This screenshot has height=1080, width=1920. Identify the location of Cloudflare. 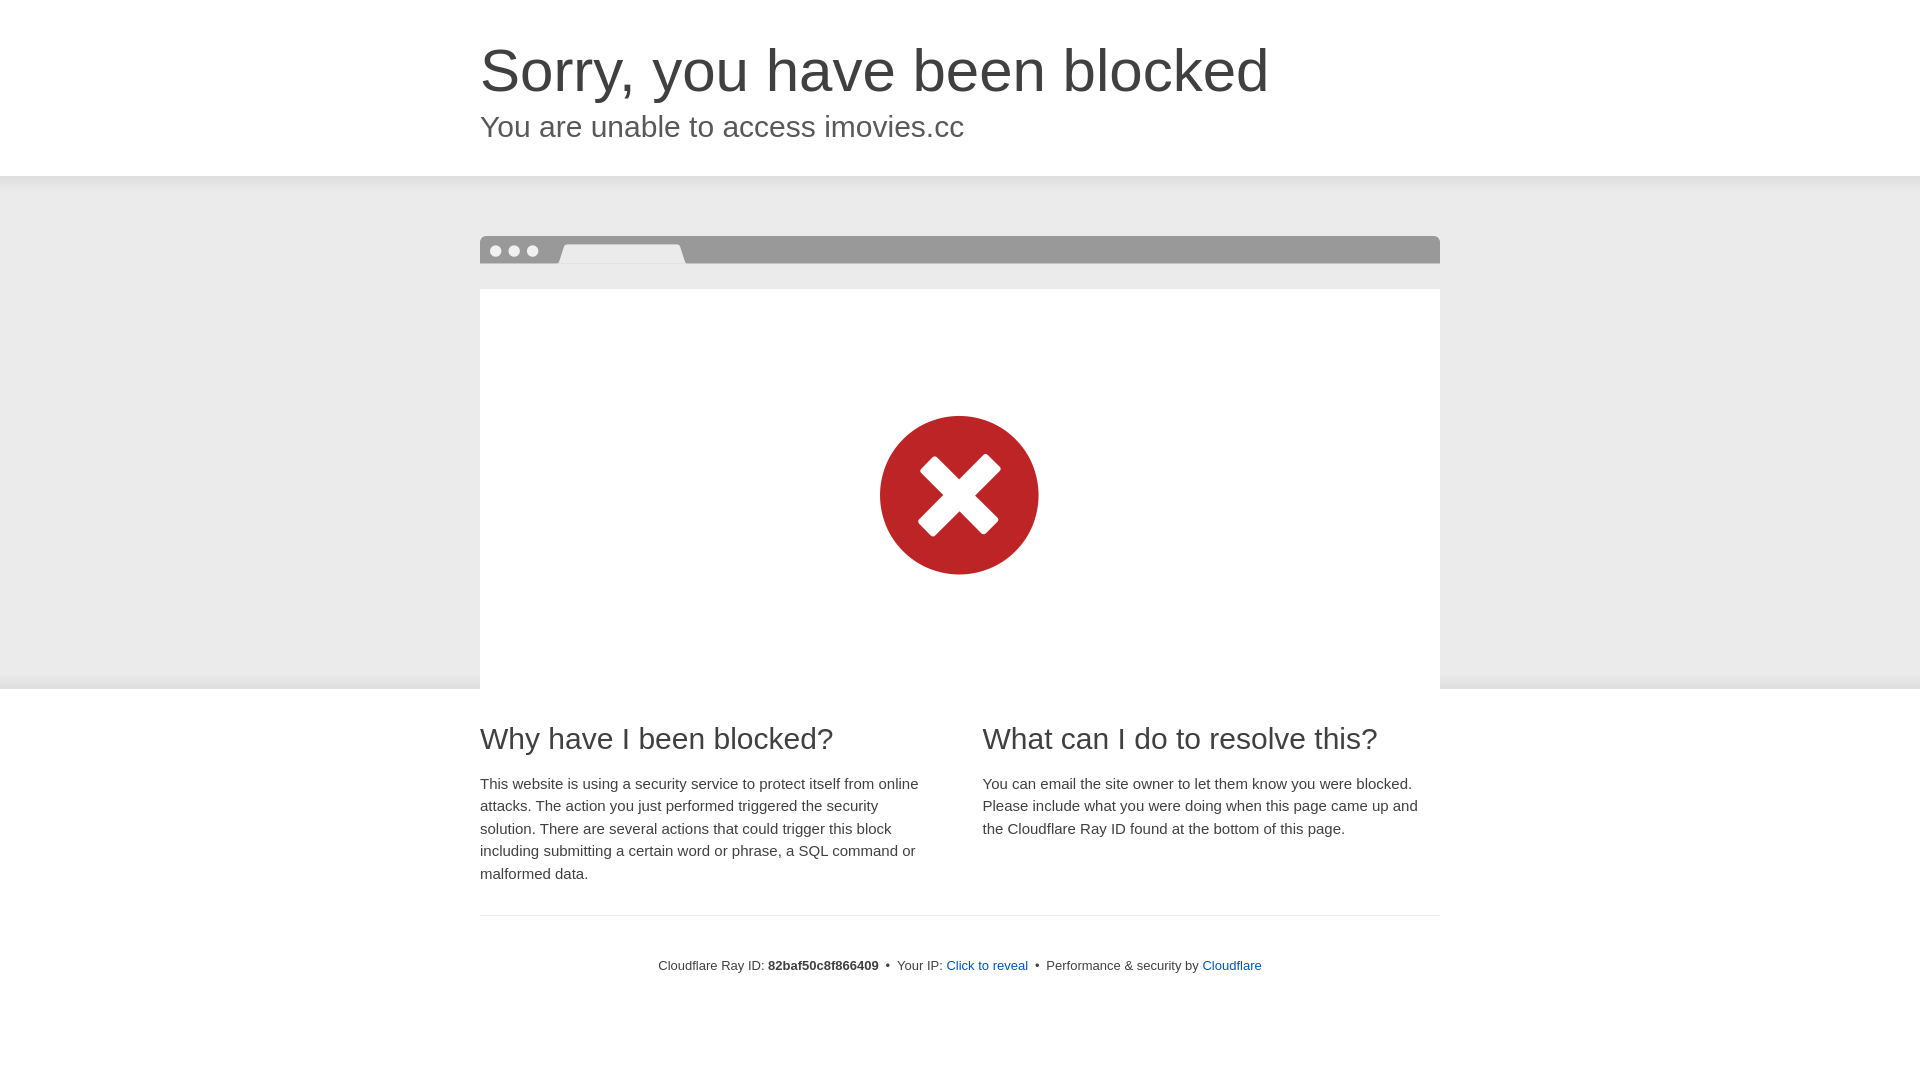
(1232, 966).